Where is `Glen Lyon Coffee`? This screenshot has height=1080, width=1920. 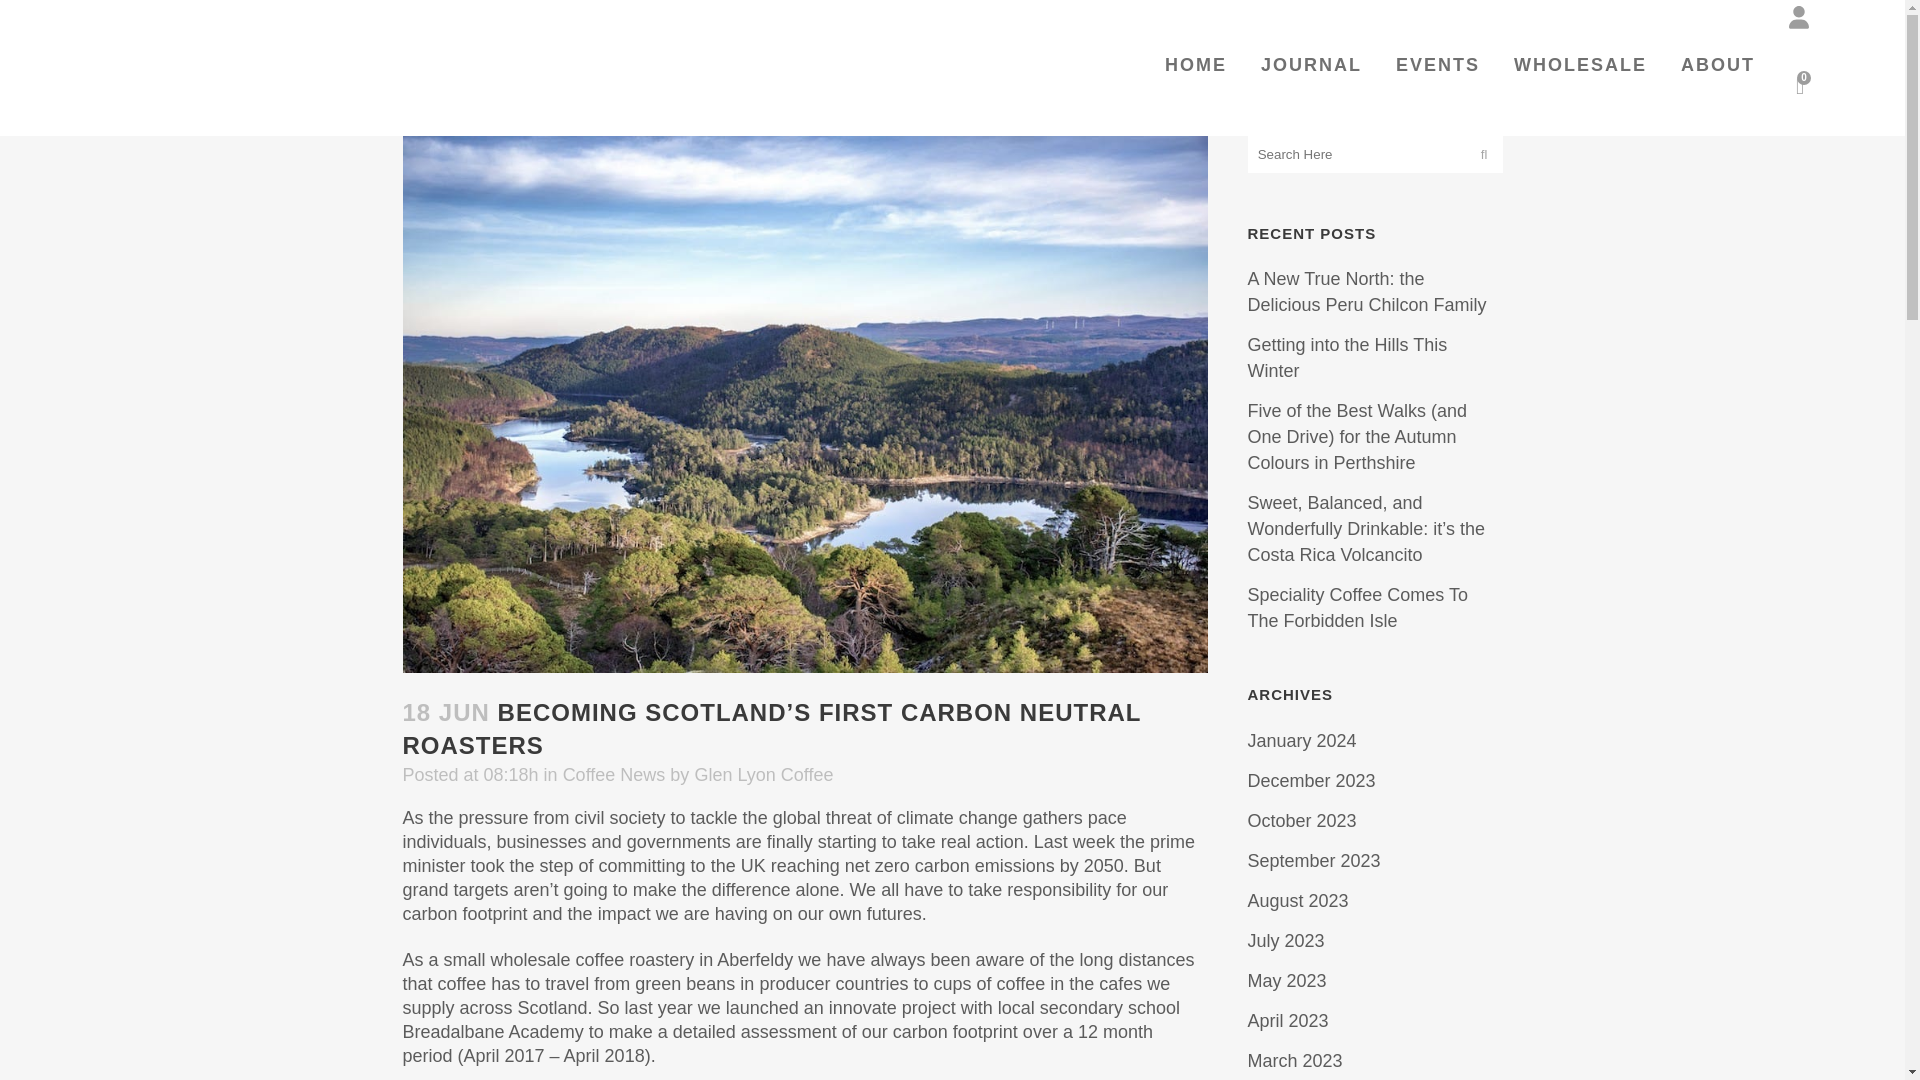 Glen Lyon Coffee is located at coordinates (763, 774).